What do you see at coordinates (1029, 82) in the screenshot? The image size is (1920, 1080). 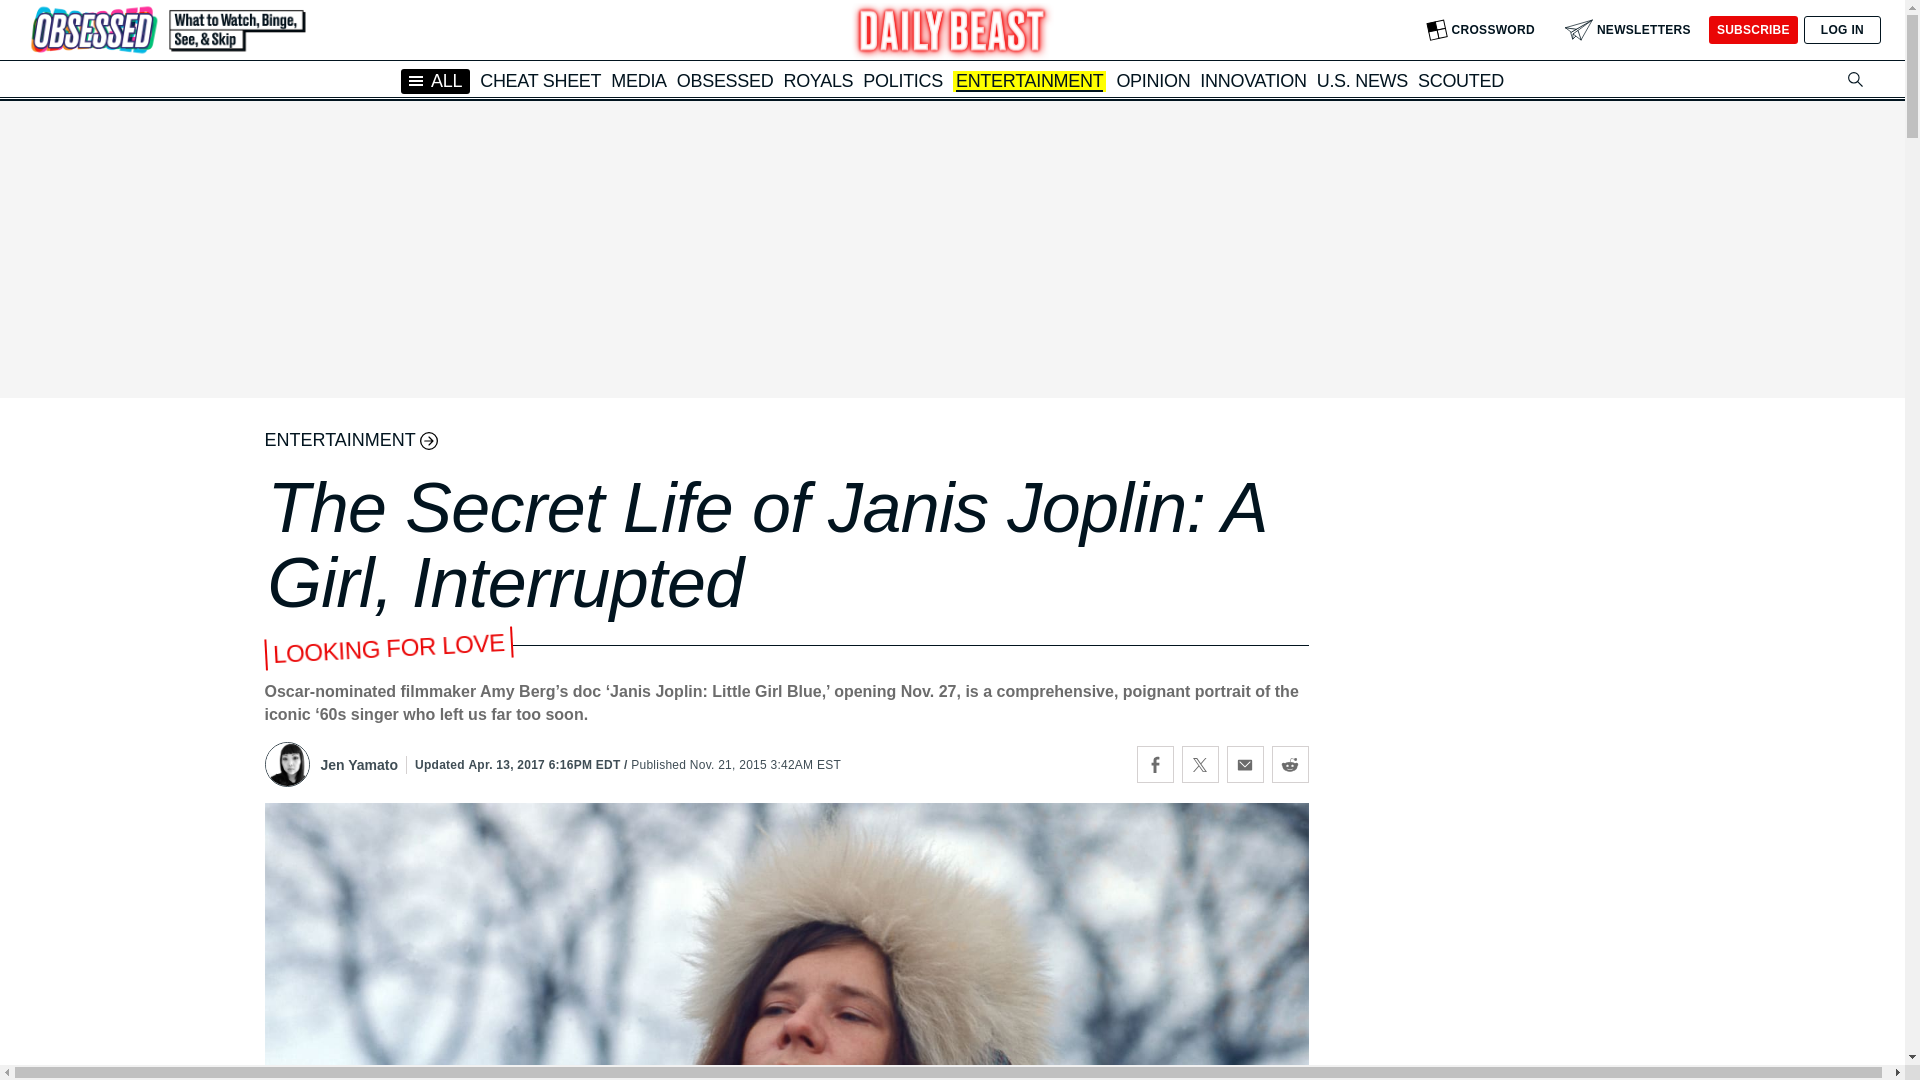 I see `ENTERTAINMENT` at bounding box center [1029, 82].